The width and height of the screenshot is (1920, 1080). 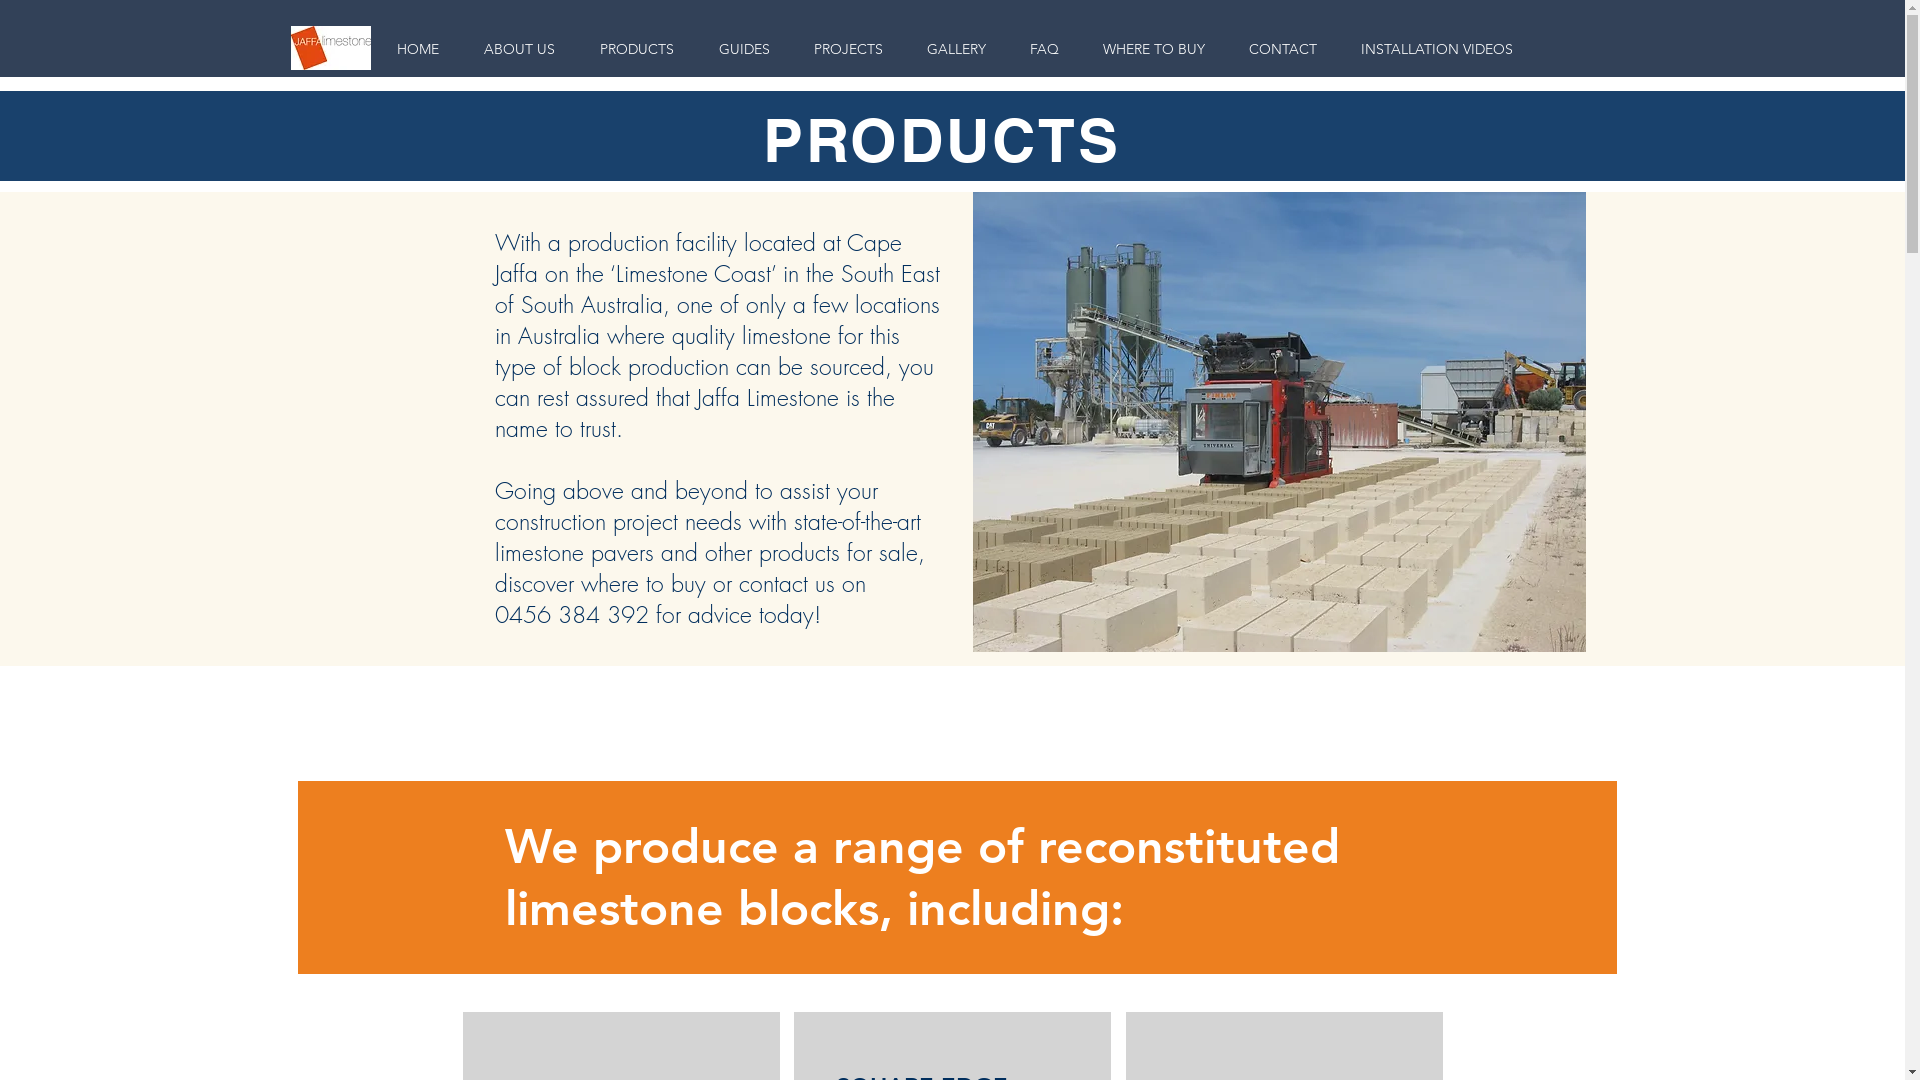 What do you see at coordinates (418, 48) in the screenshot?
I see `HOME` at bounding box center [418, 48].